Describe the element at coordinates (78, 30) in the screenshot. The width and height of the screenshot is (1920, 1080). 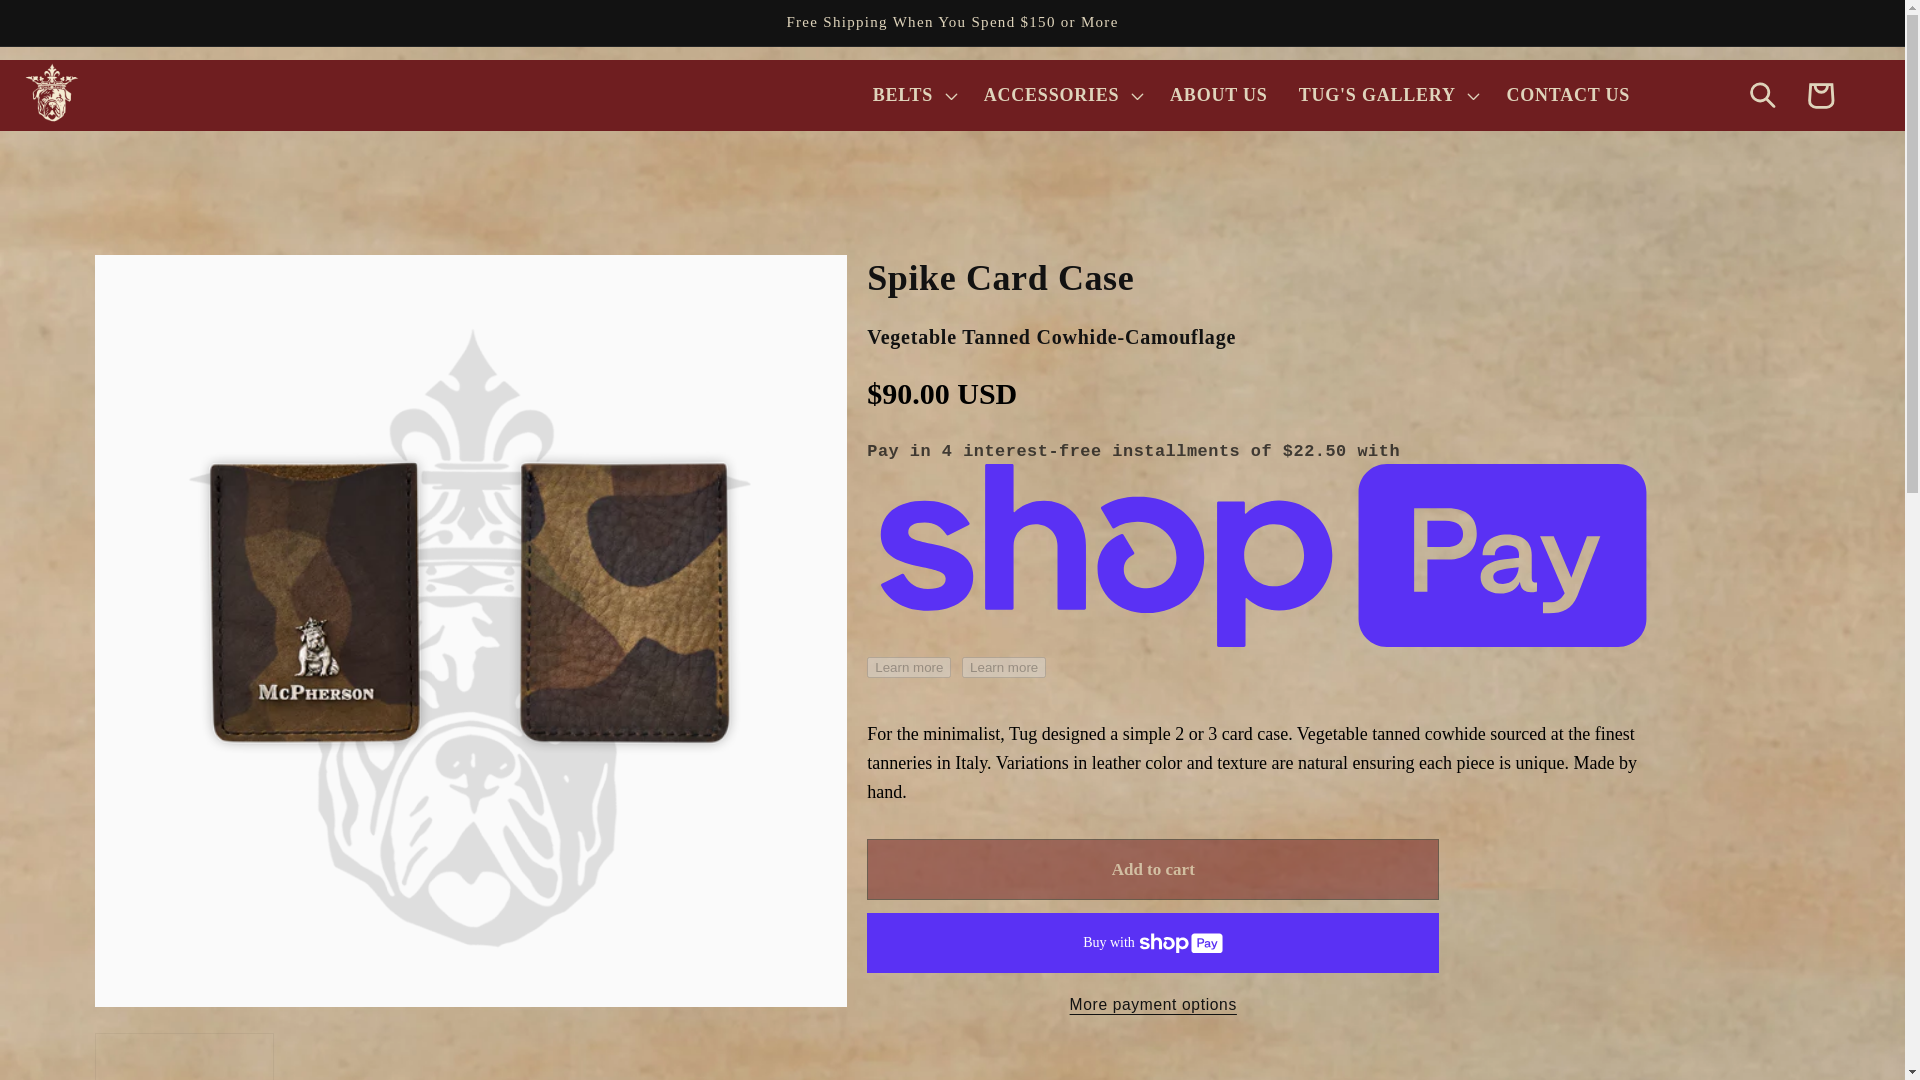
I see `Skip to content` at that location.